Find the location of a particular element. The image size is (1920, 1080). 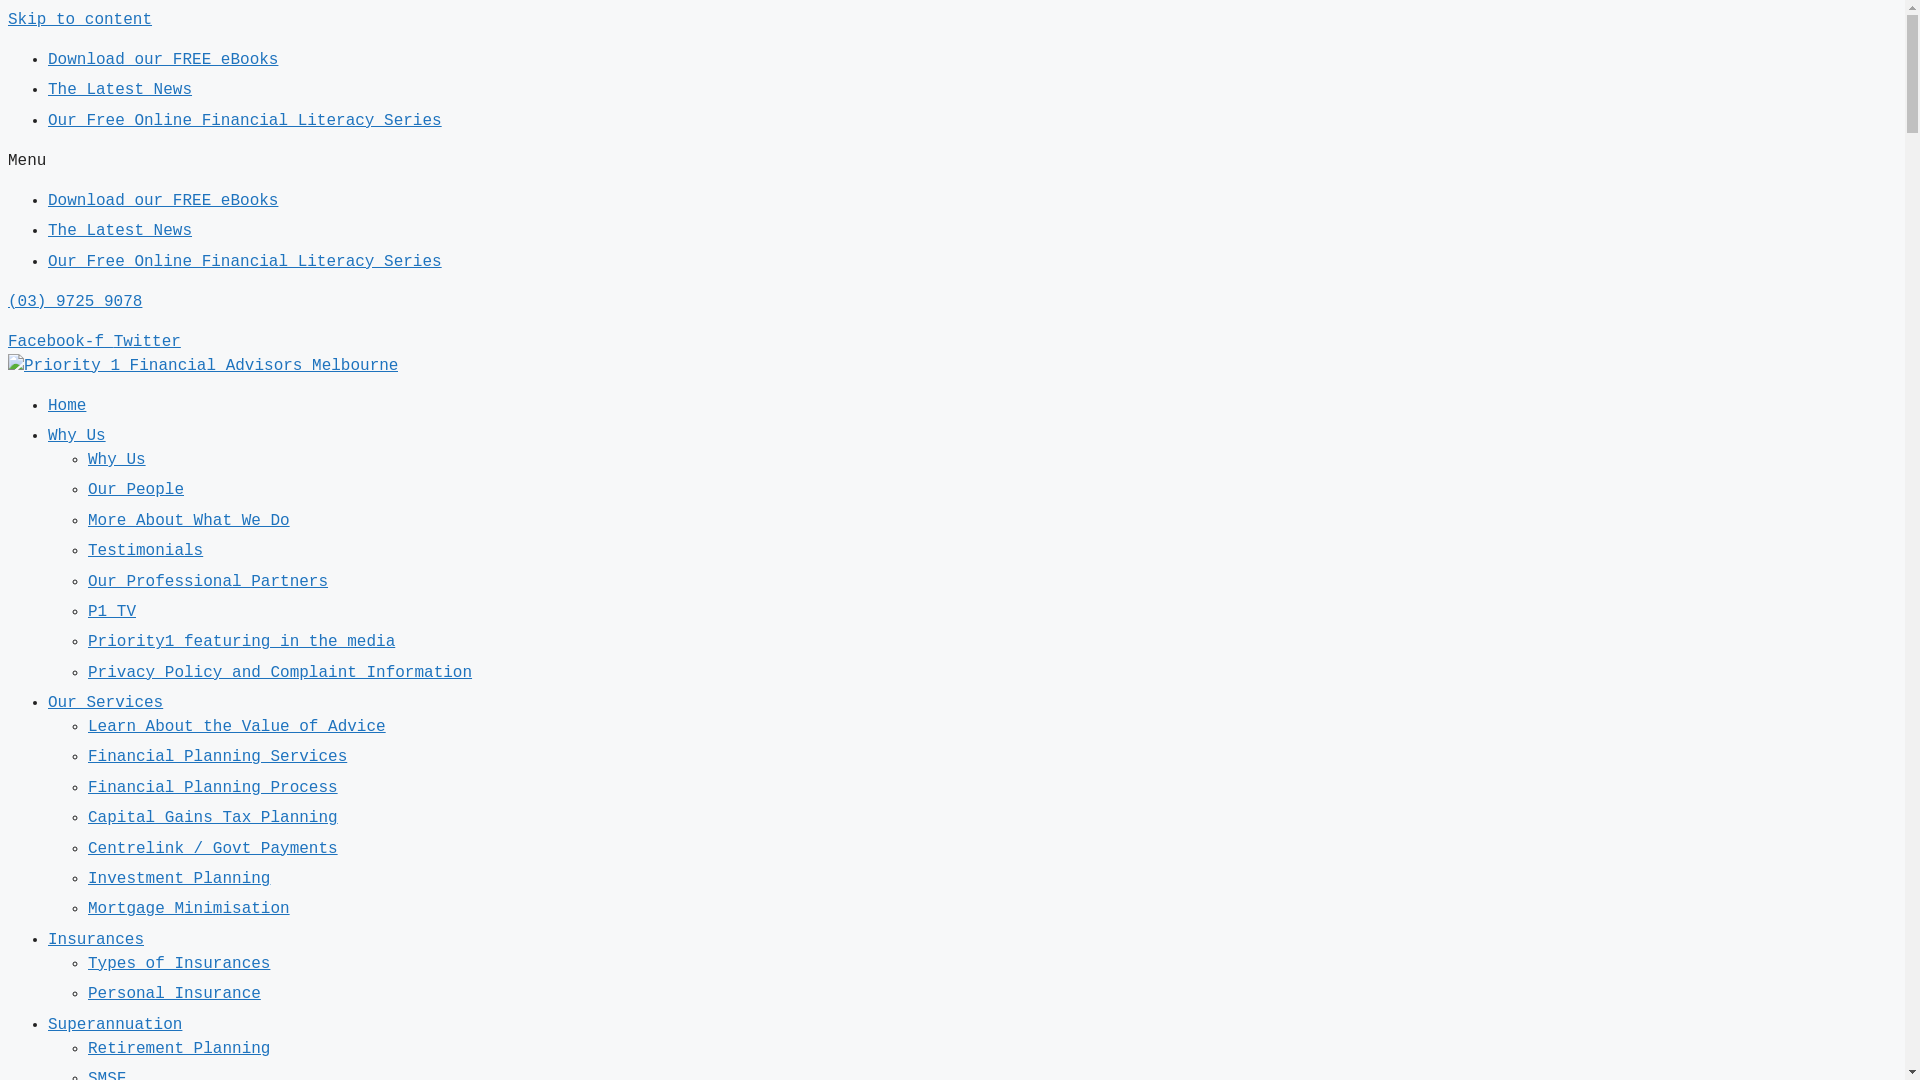

Learn About the Value of Advice is located at coordinates (237, 727).